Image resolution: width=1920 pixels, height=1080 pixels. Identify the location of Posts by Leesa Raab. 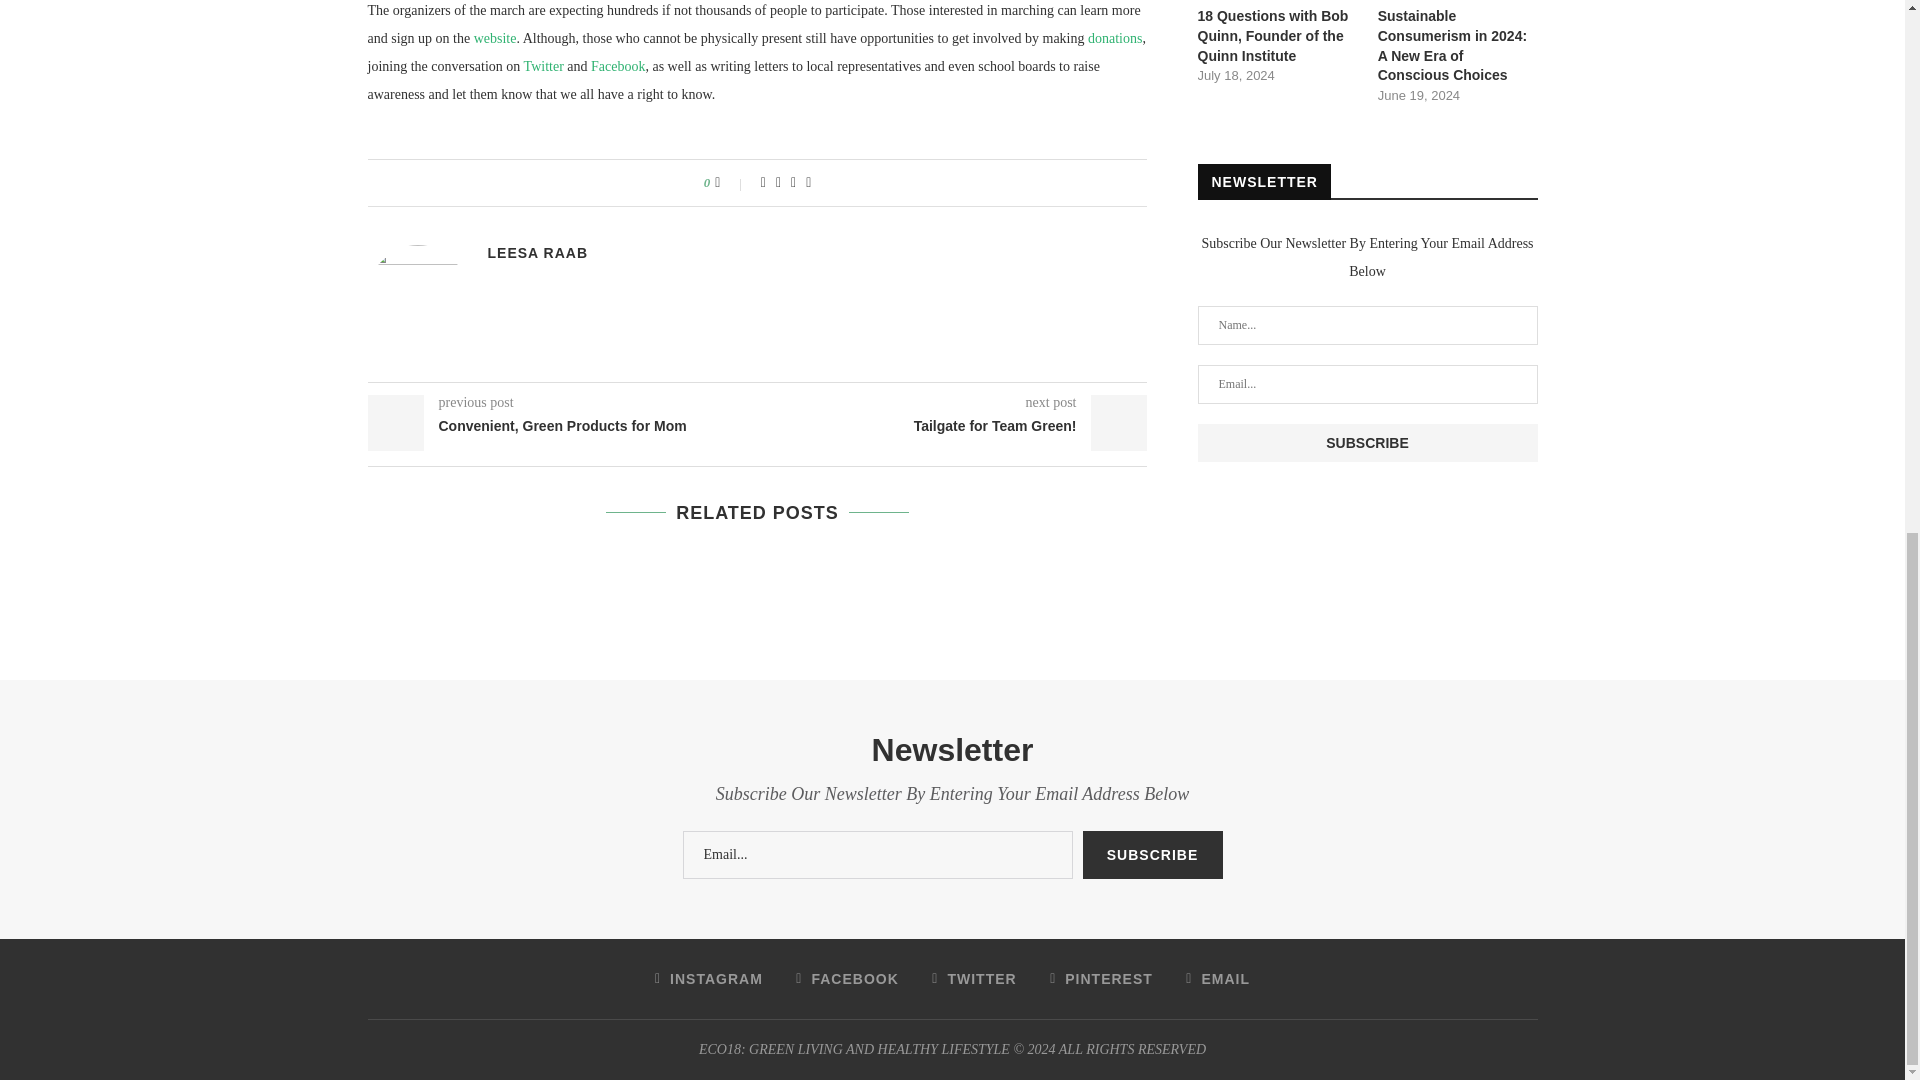
(538, 253).